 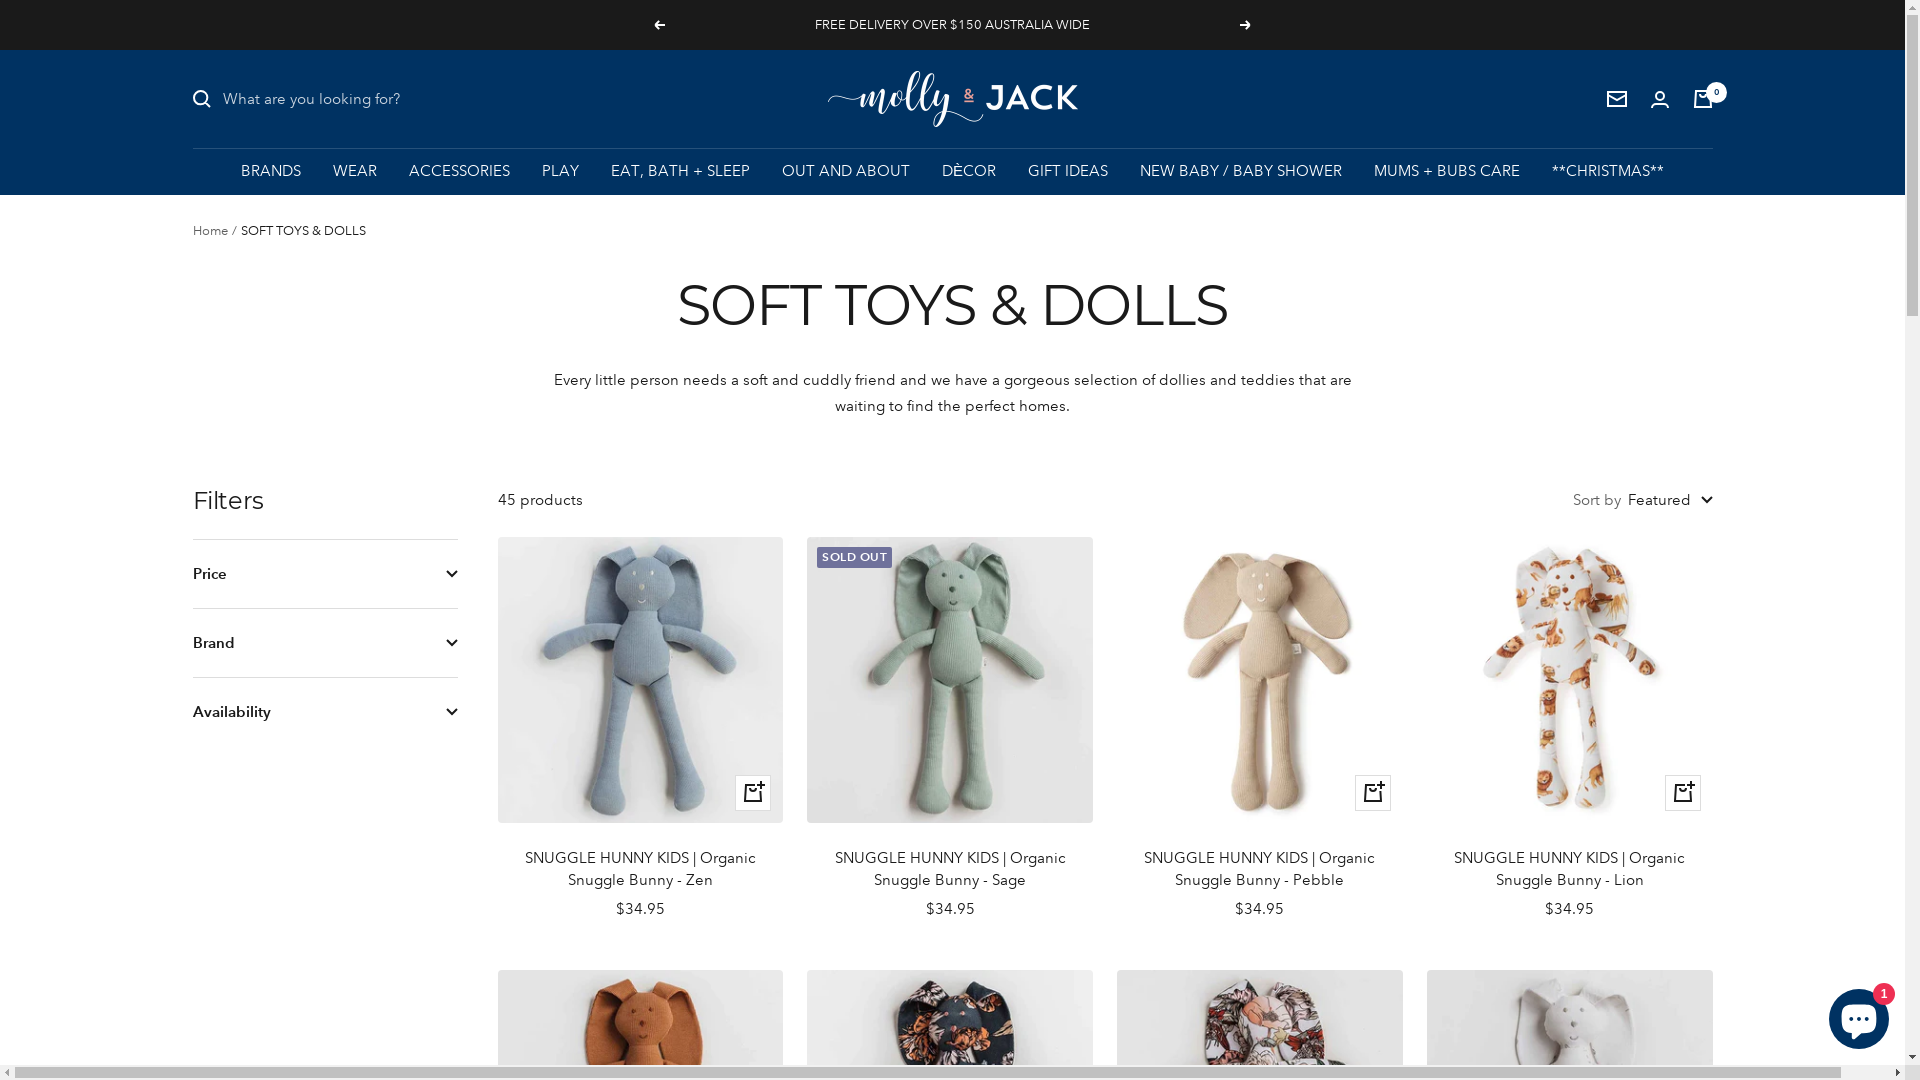 What do you see at coordinates (1260, 870) in the screenshot?
I see `SNUGGLE HUNNY KIDS | Organic Snuggle Bunny - Pebble` at bounding box center [1260, 870].